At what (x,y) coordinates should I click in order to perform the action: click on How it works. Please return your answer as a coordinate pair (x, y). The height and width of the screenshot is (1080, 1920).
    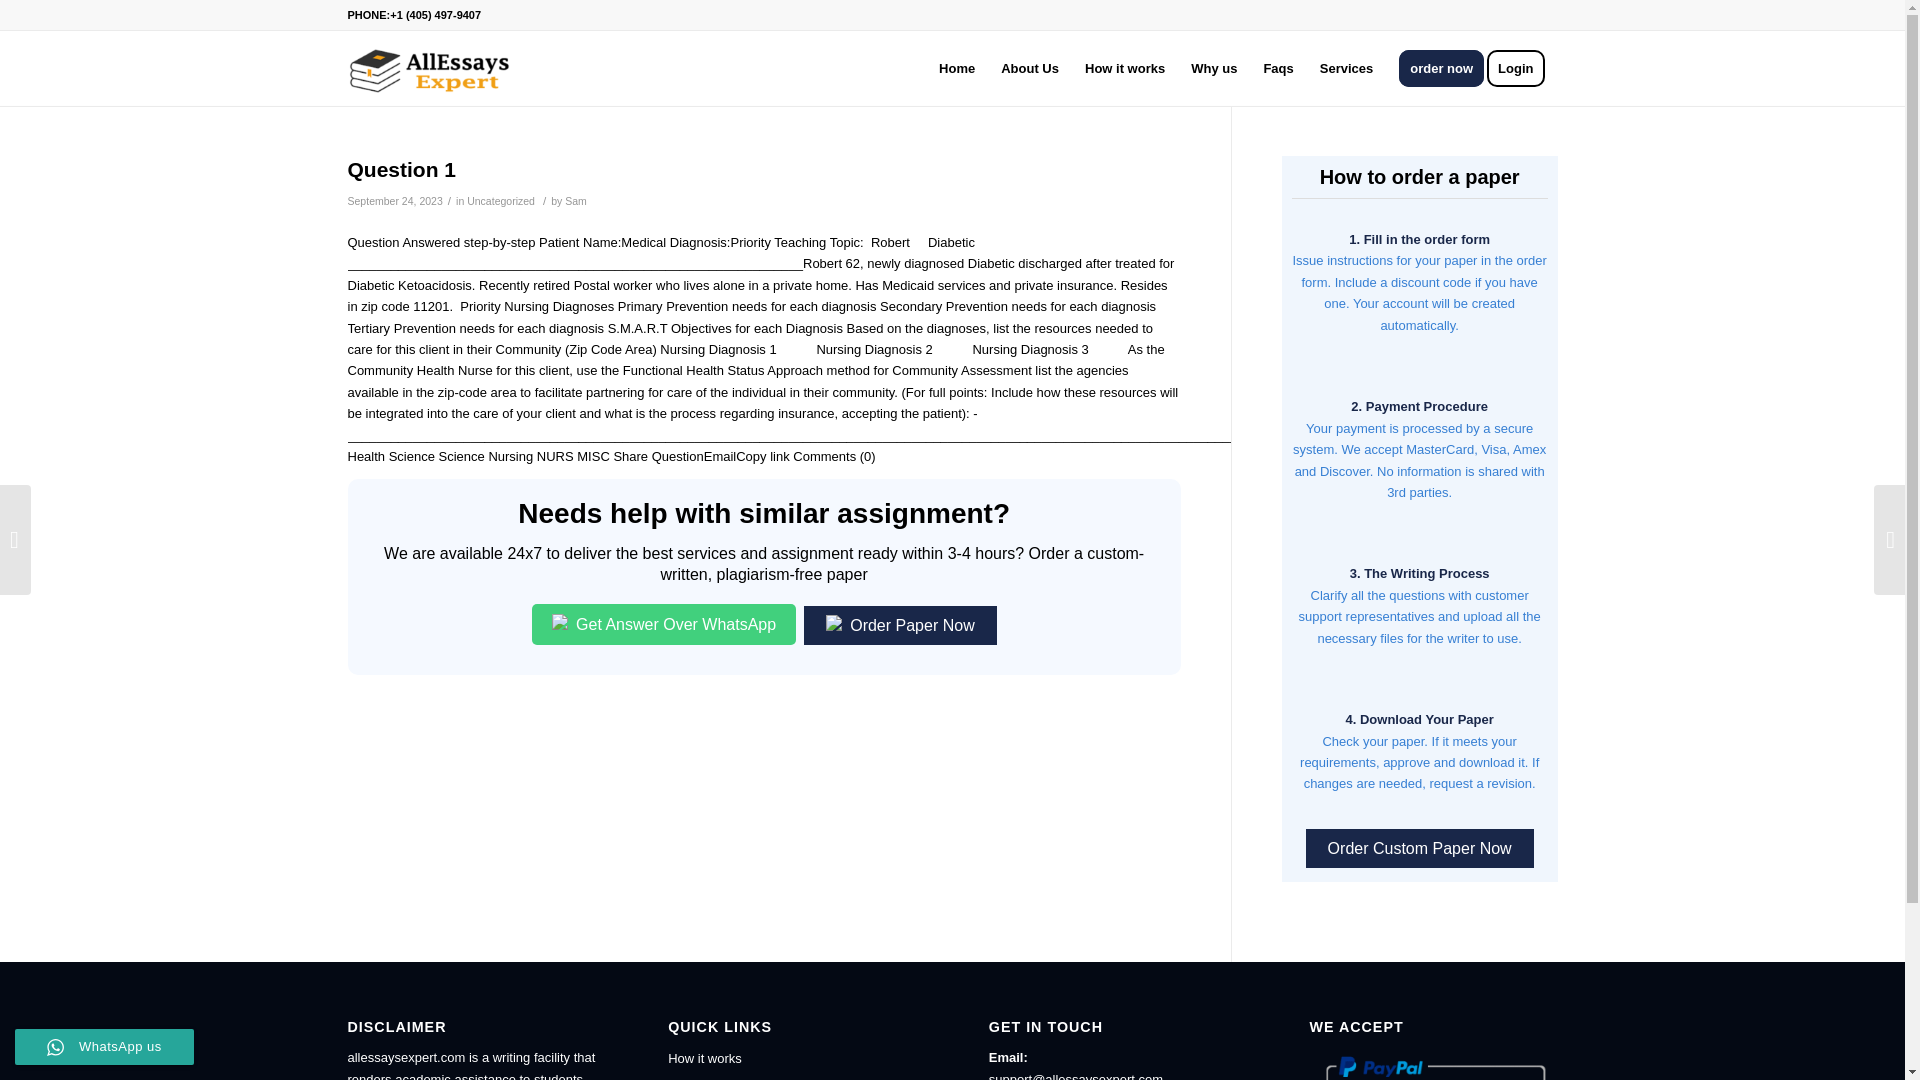
    Looking at the image, I should click on (1124, 68).